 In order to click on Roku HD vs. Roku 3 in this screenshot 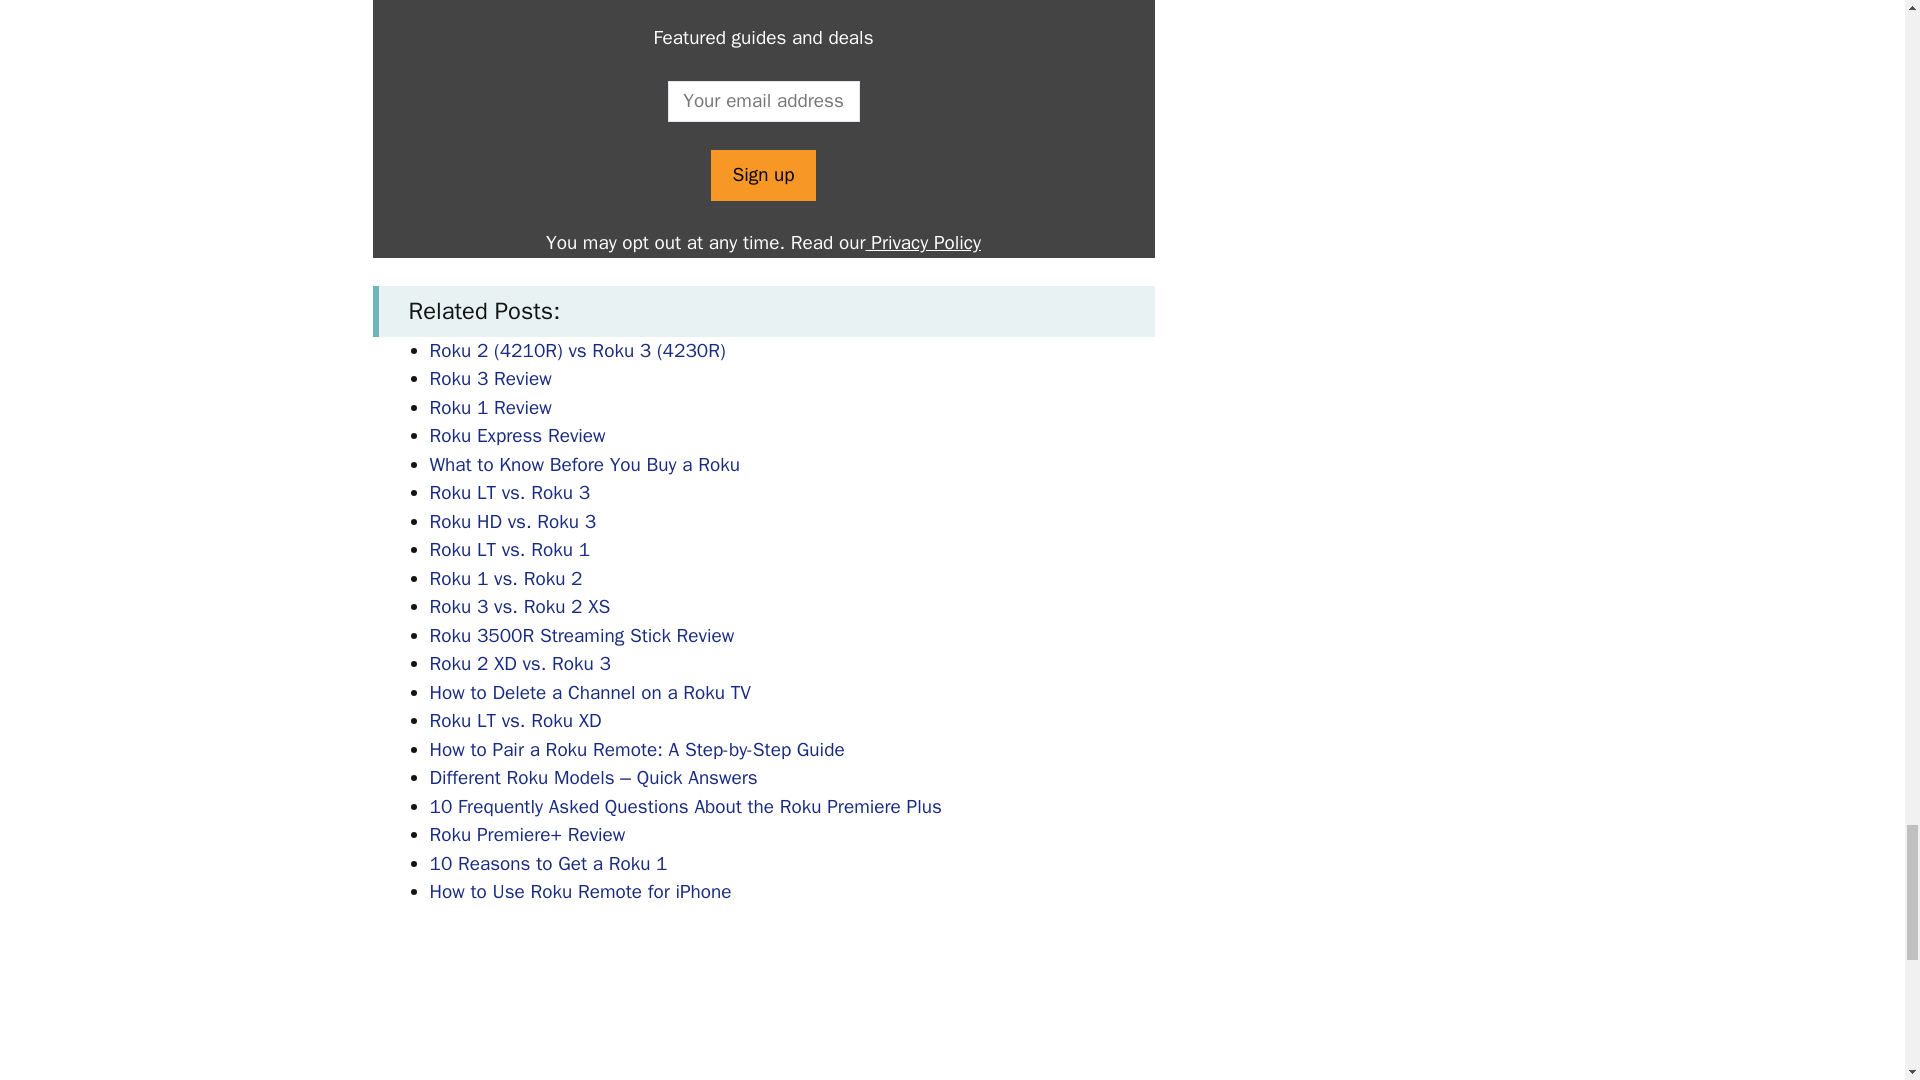, I will do `click(514, 521)`.